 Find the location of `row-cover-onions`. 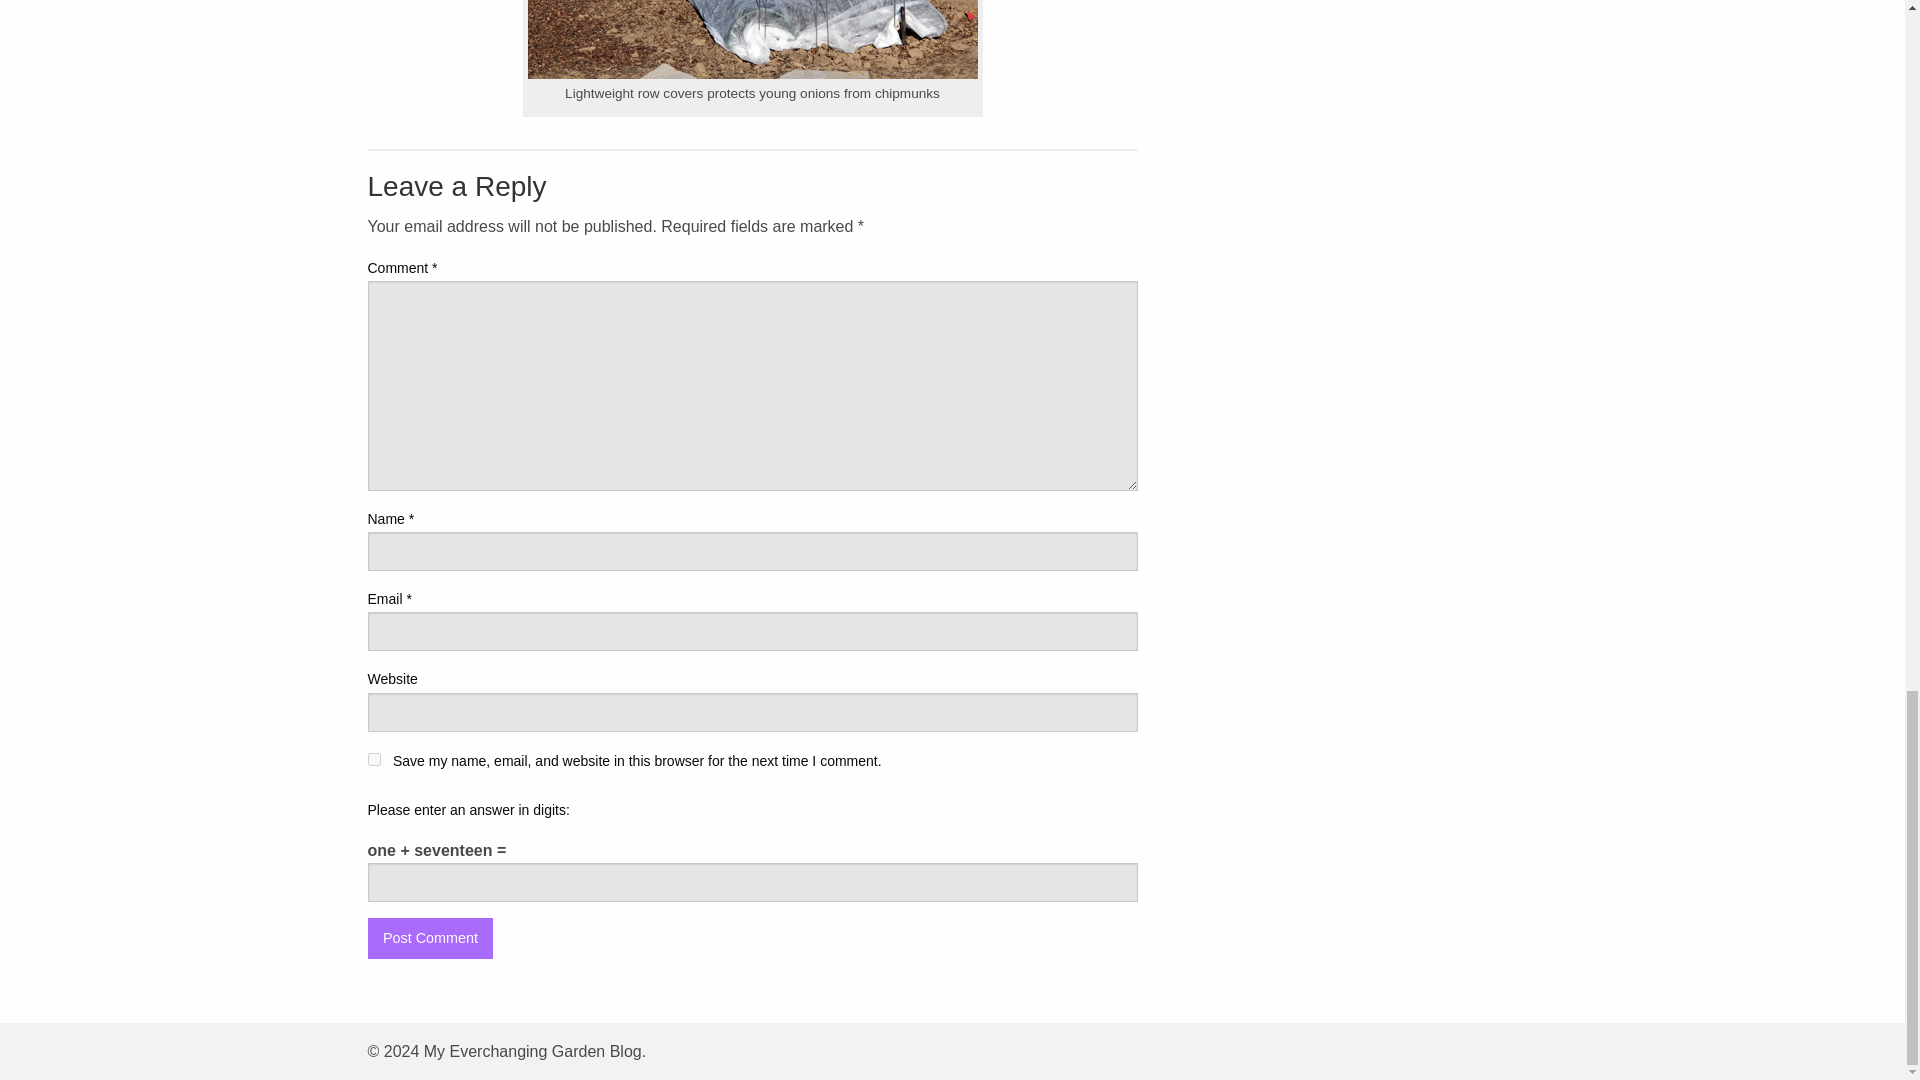

row-cover-onions is located at coordinates (752, 39).